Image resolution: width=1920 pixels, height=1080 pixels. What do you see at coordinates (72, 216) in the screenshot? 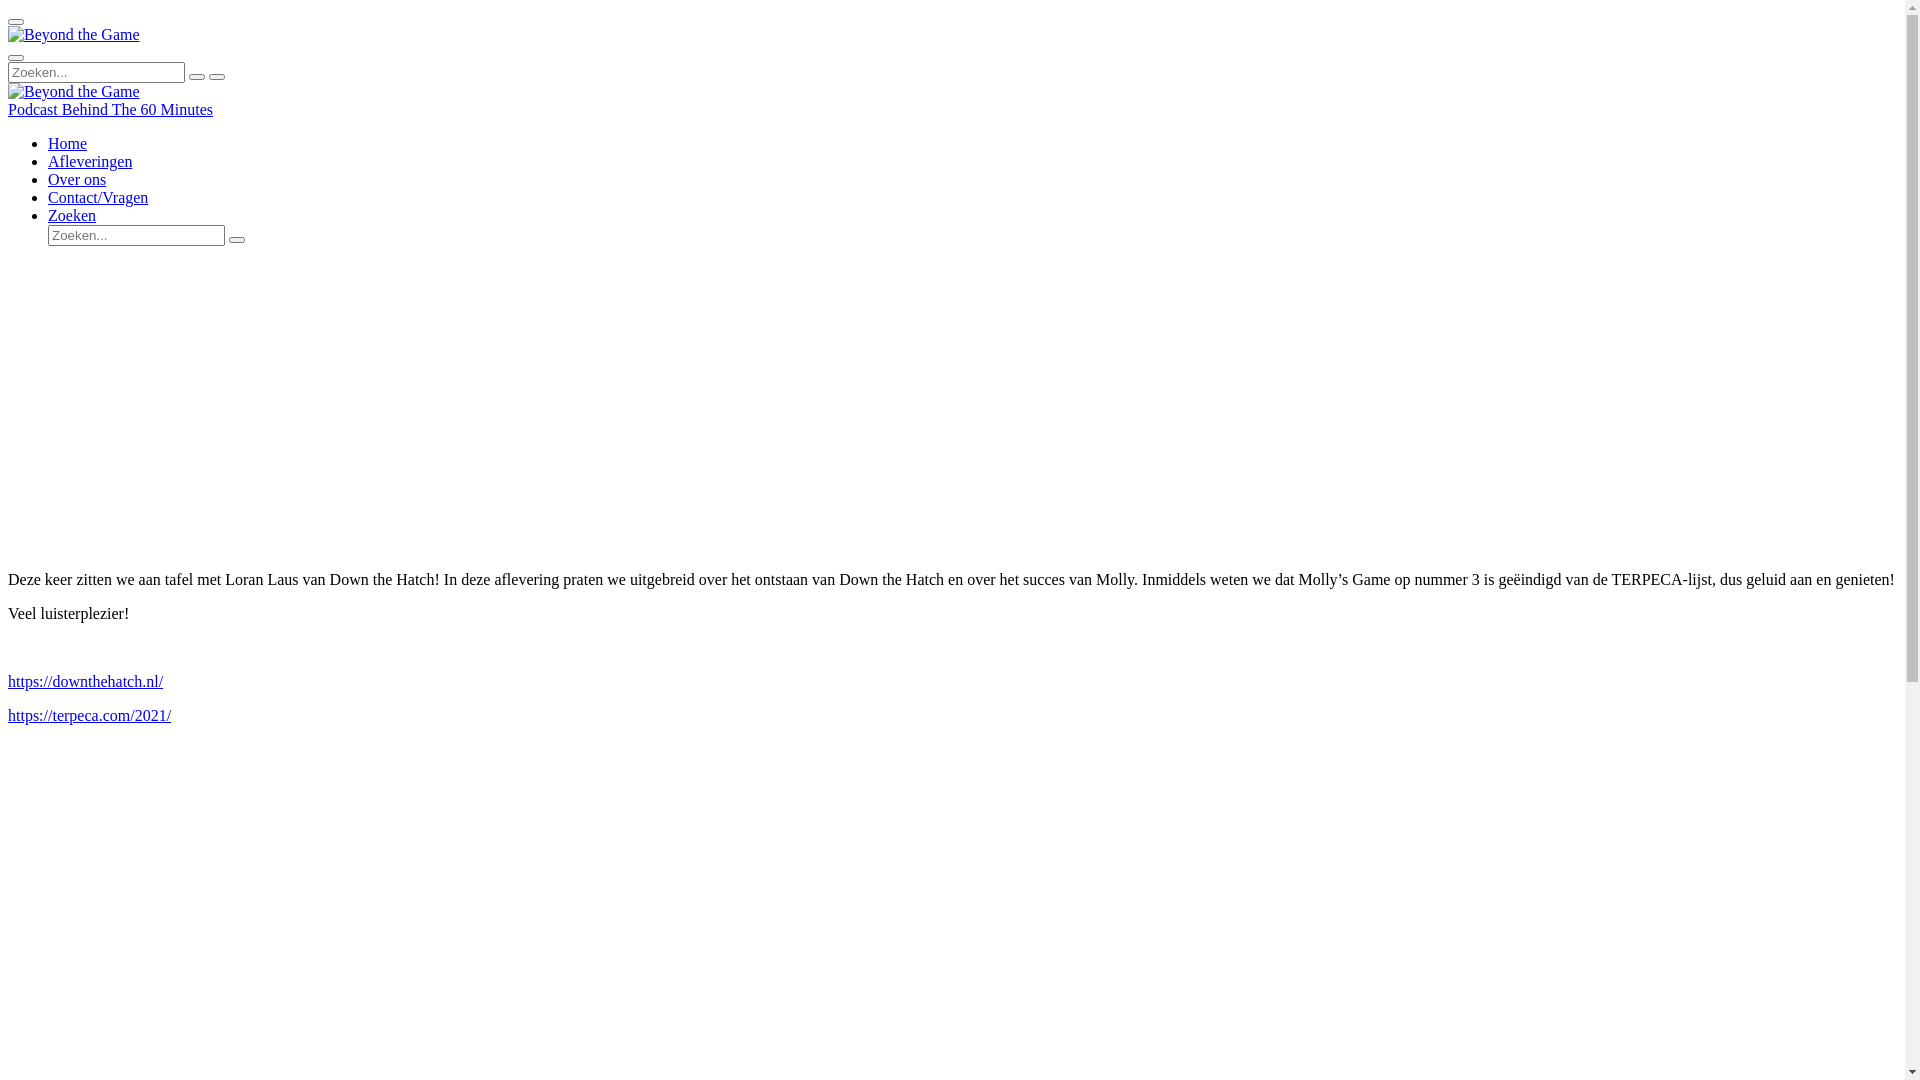
I see `Zoeken` at bounding box center [72, 216].